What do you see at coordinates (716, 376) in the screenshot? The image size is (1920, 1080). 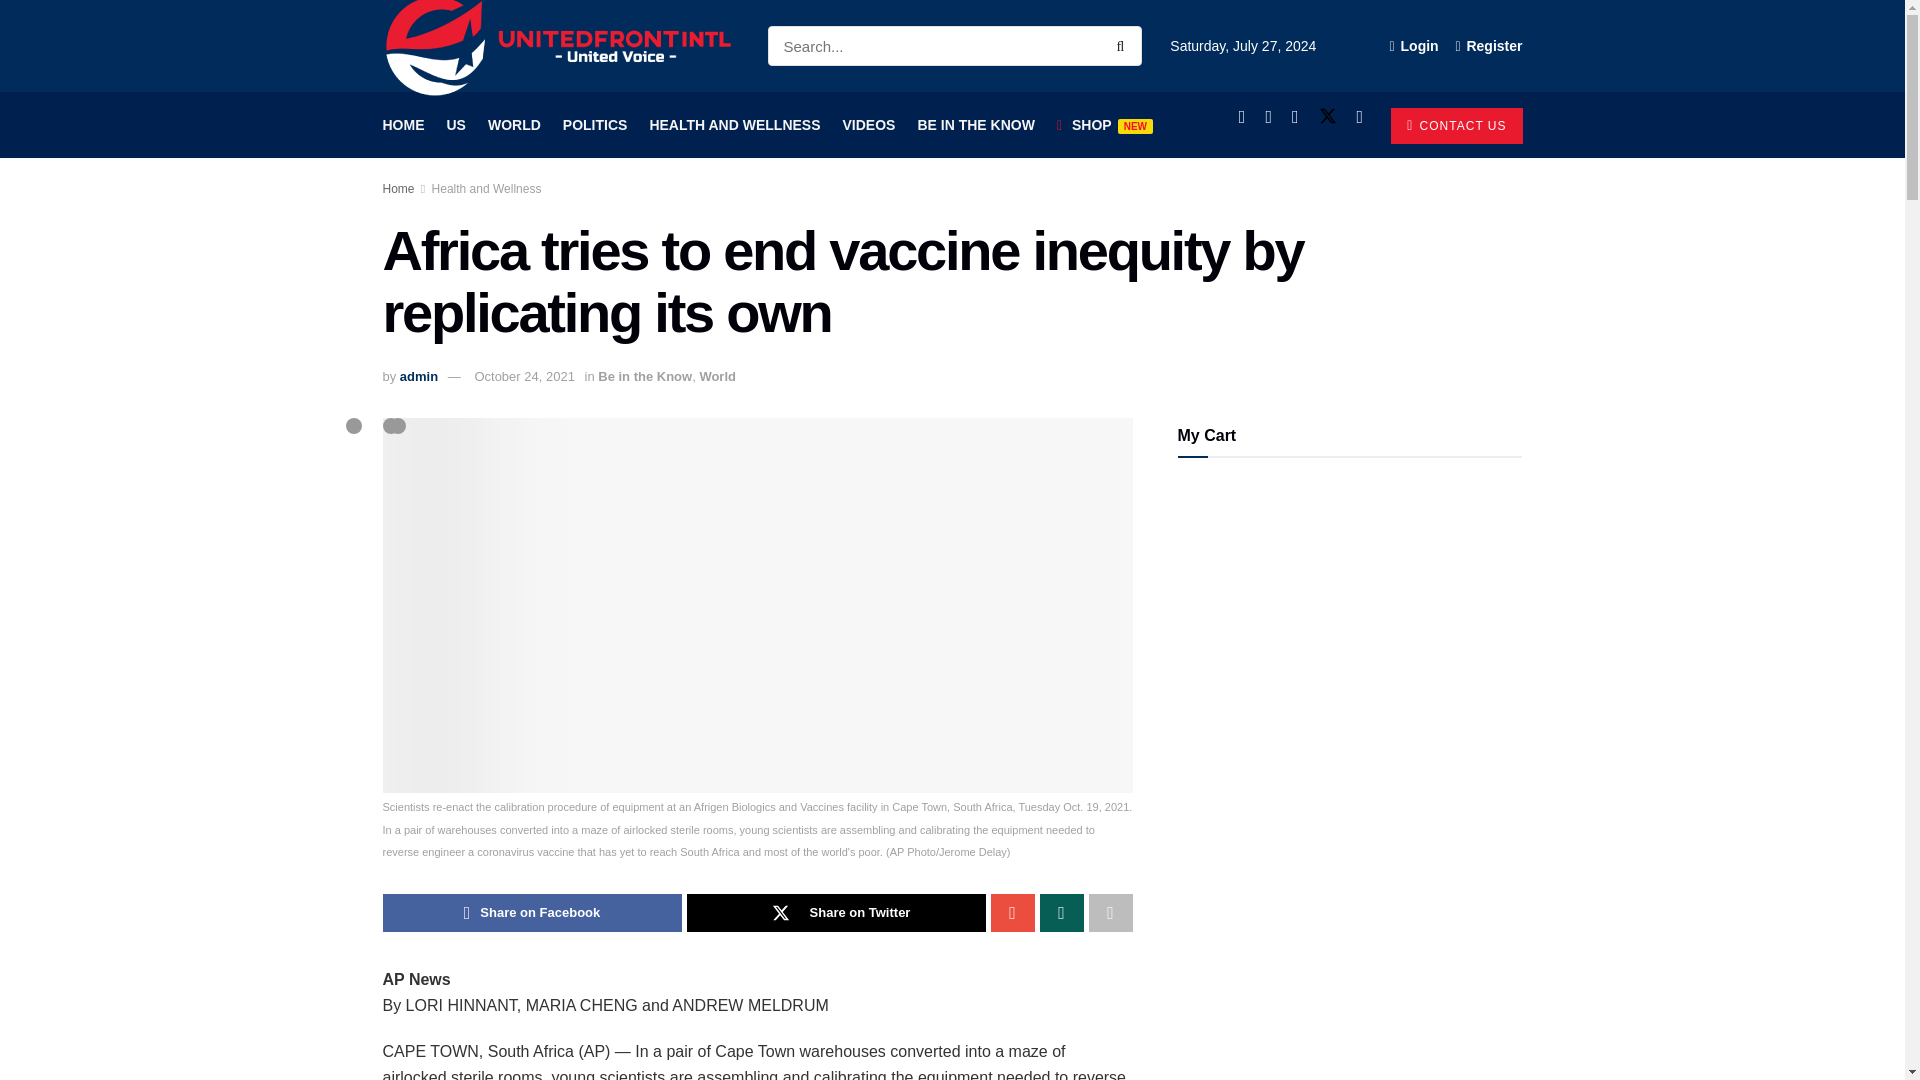 I see `World` at bounding box center [716, 376].